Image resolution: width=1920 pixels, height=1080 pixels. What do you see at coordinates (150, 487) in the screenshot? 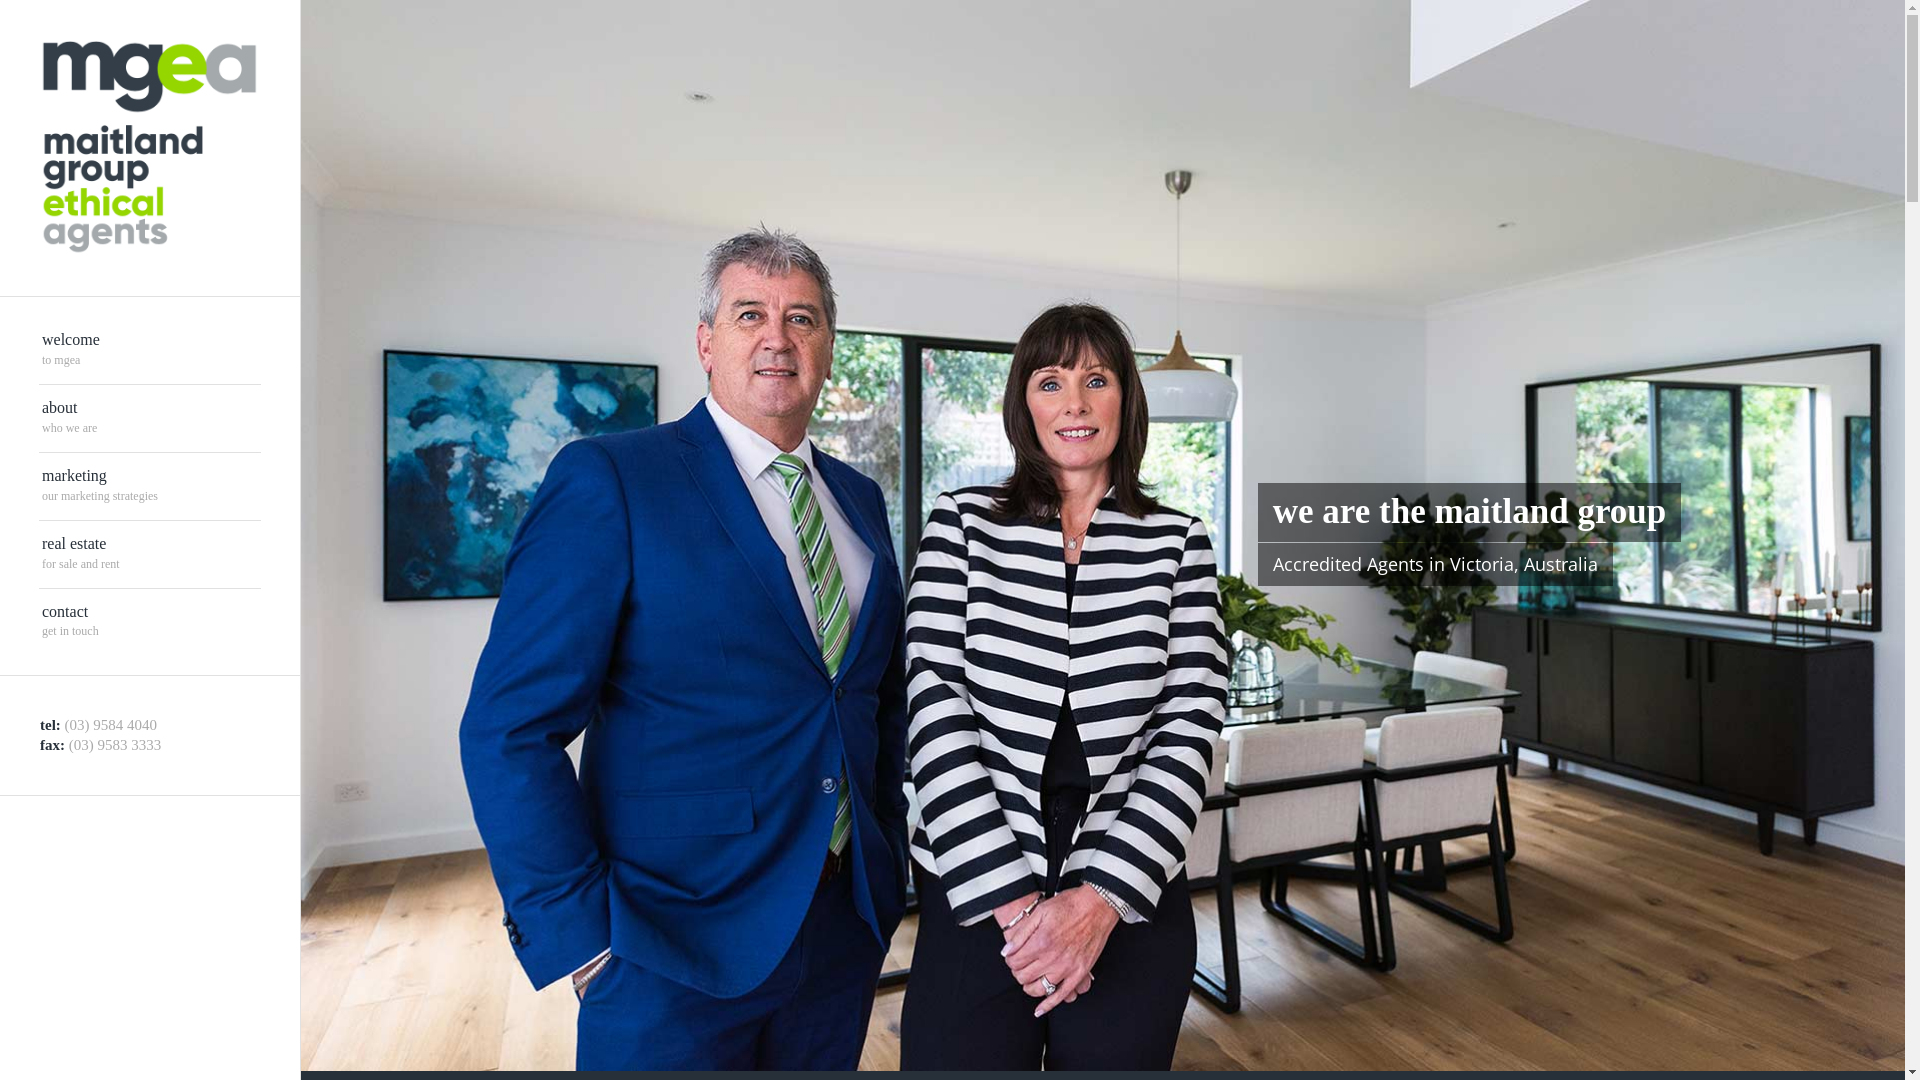
I see `marketing
our marketing strategies` at bounding box center [150, 487].